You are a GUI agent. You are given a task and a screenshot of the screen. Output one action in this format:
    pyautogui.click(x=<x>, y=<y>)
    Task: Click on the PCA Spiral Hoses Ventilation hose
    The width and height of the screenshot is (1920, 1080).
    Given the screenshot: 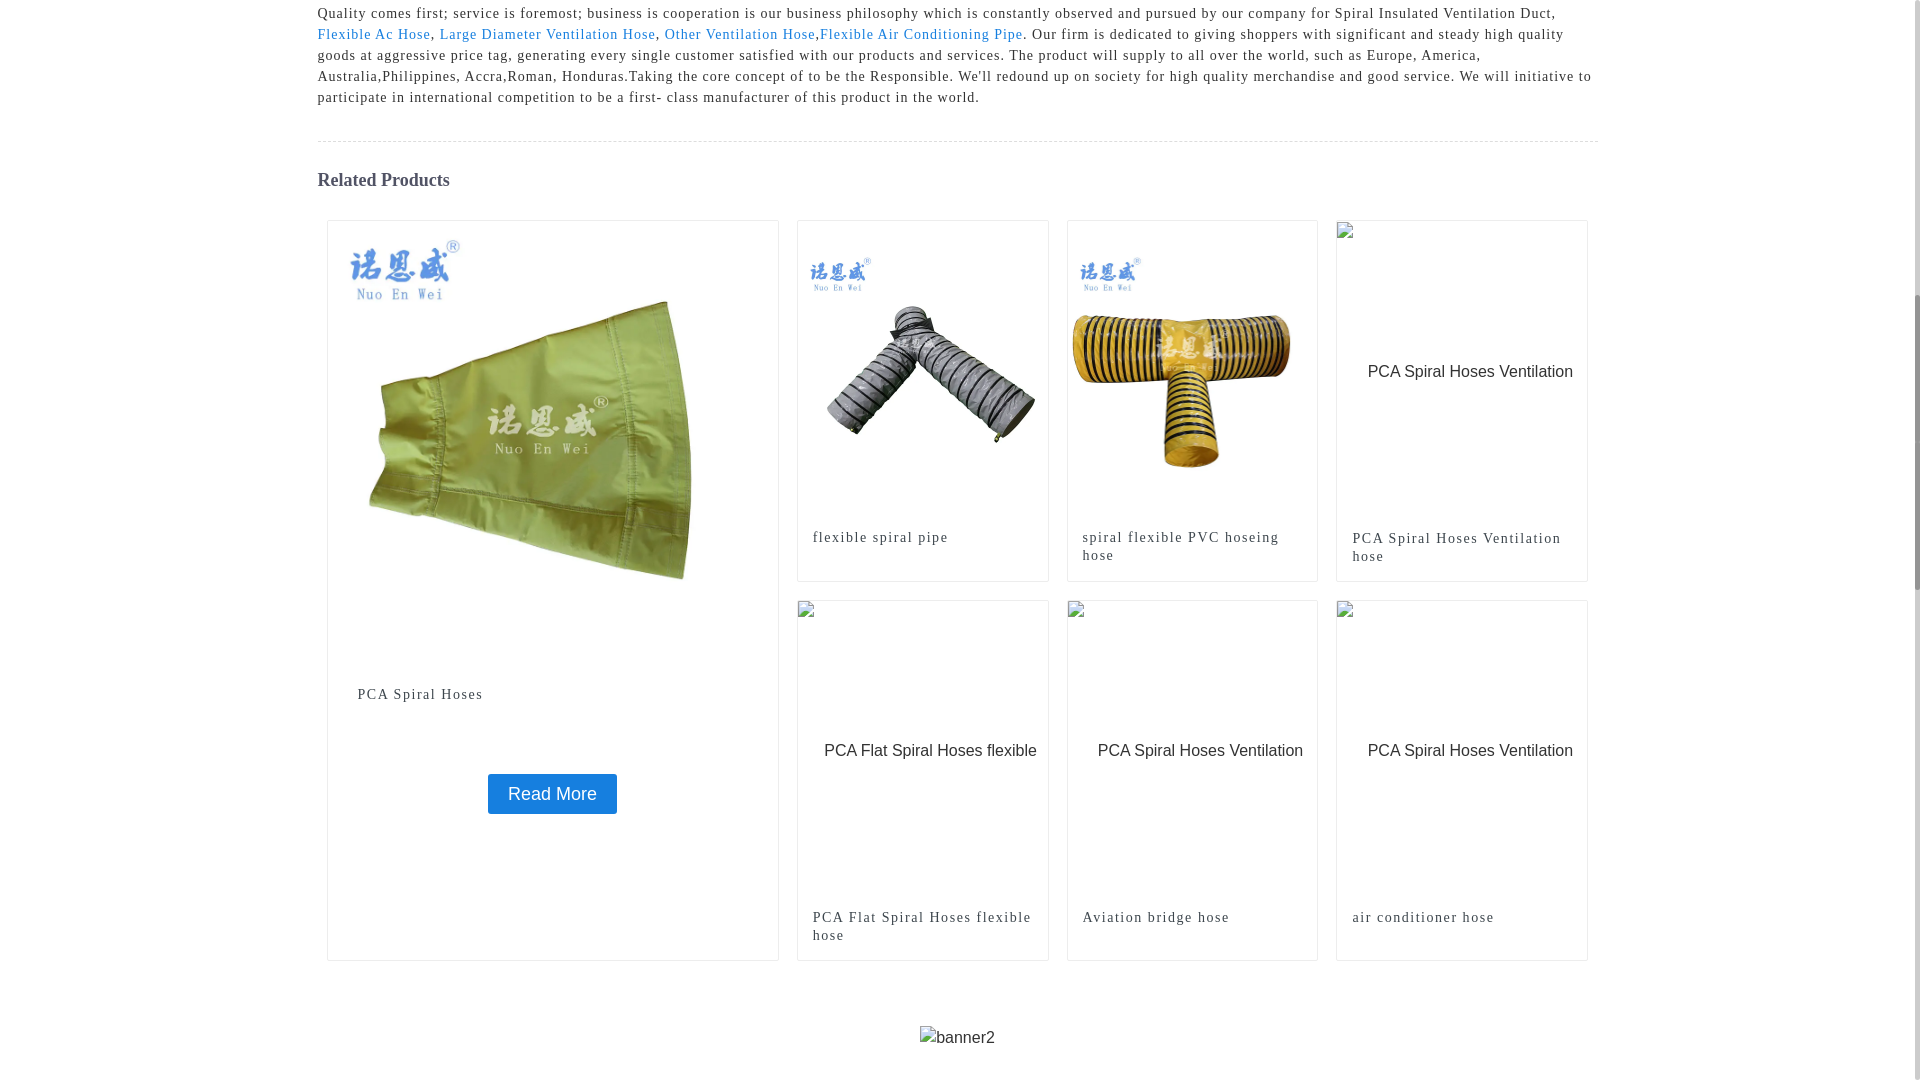 What is the action you would take?
    pyautogui.click(x=1462, y=370)
    